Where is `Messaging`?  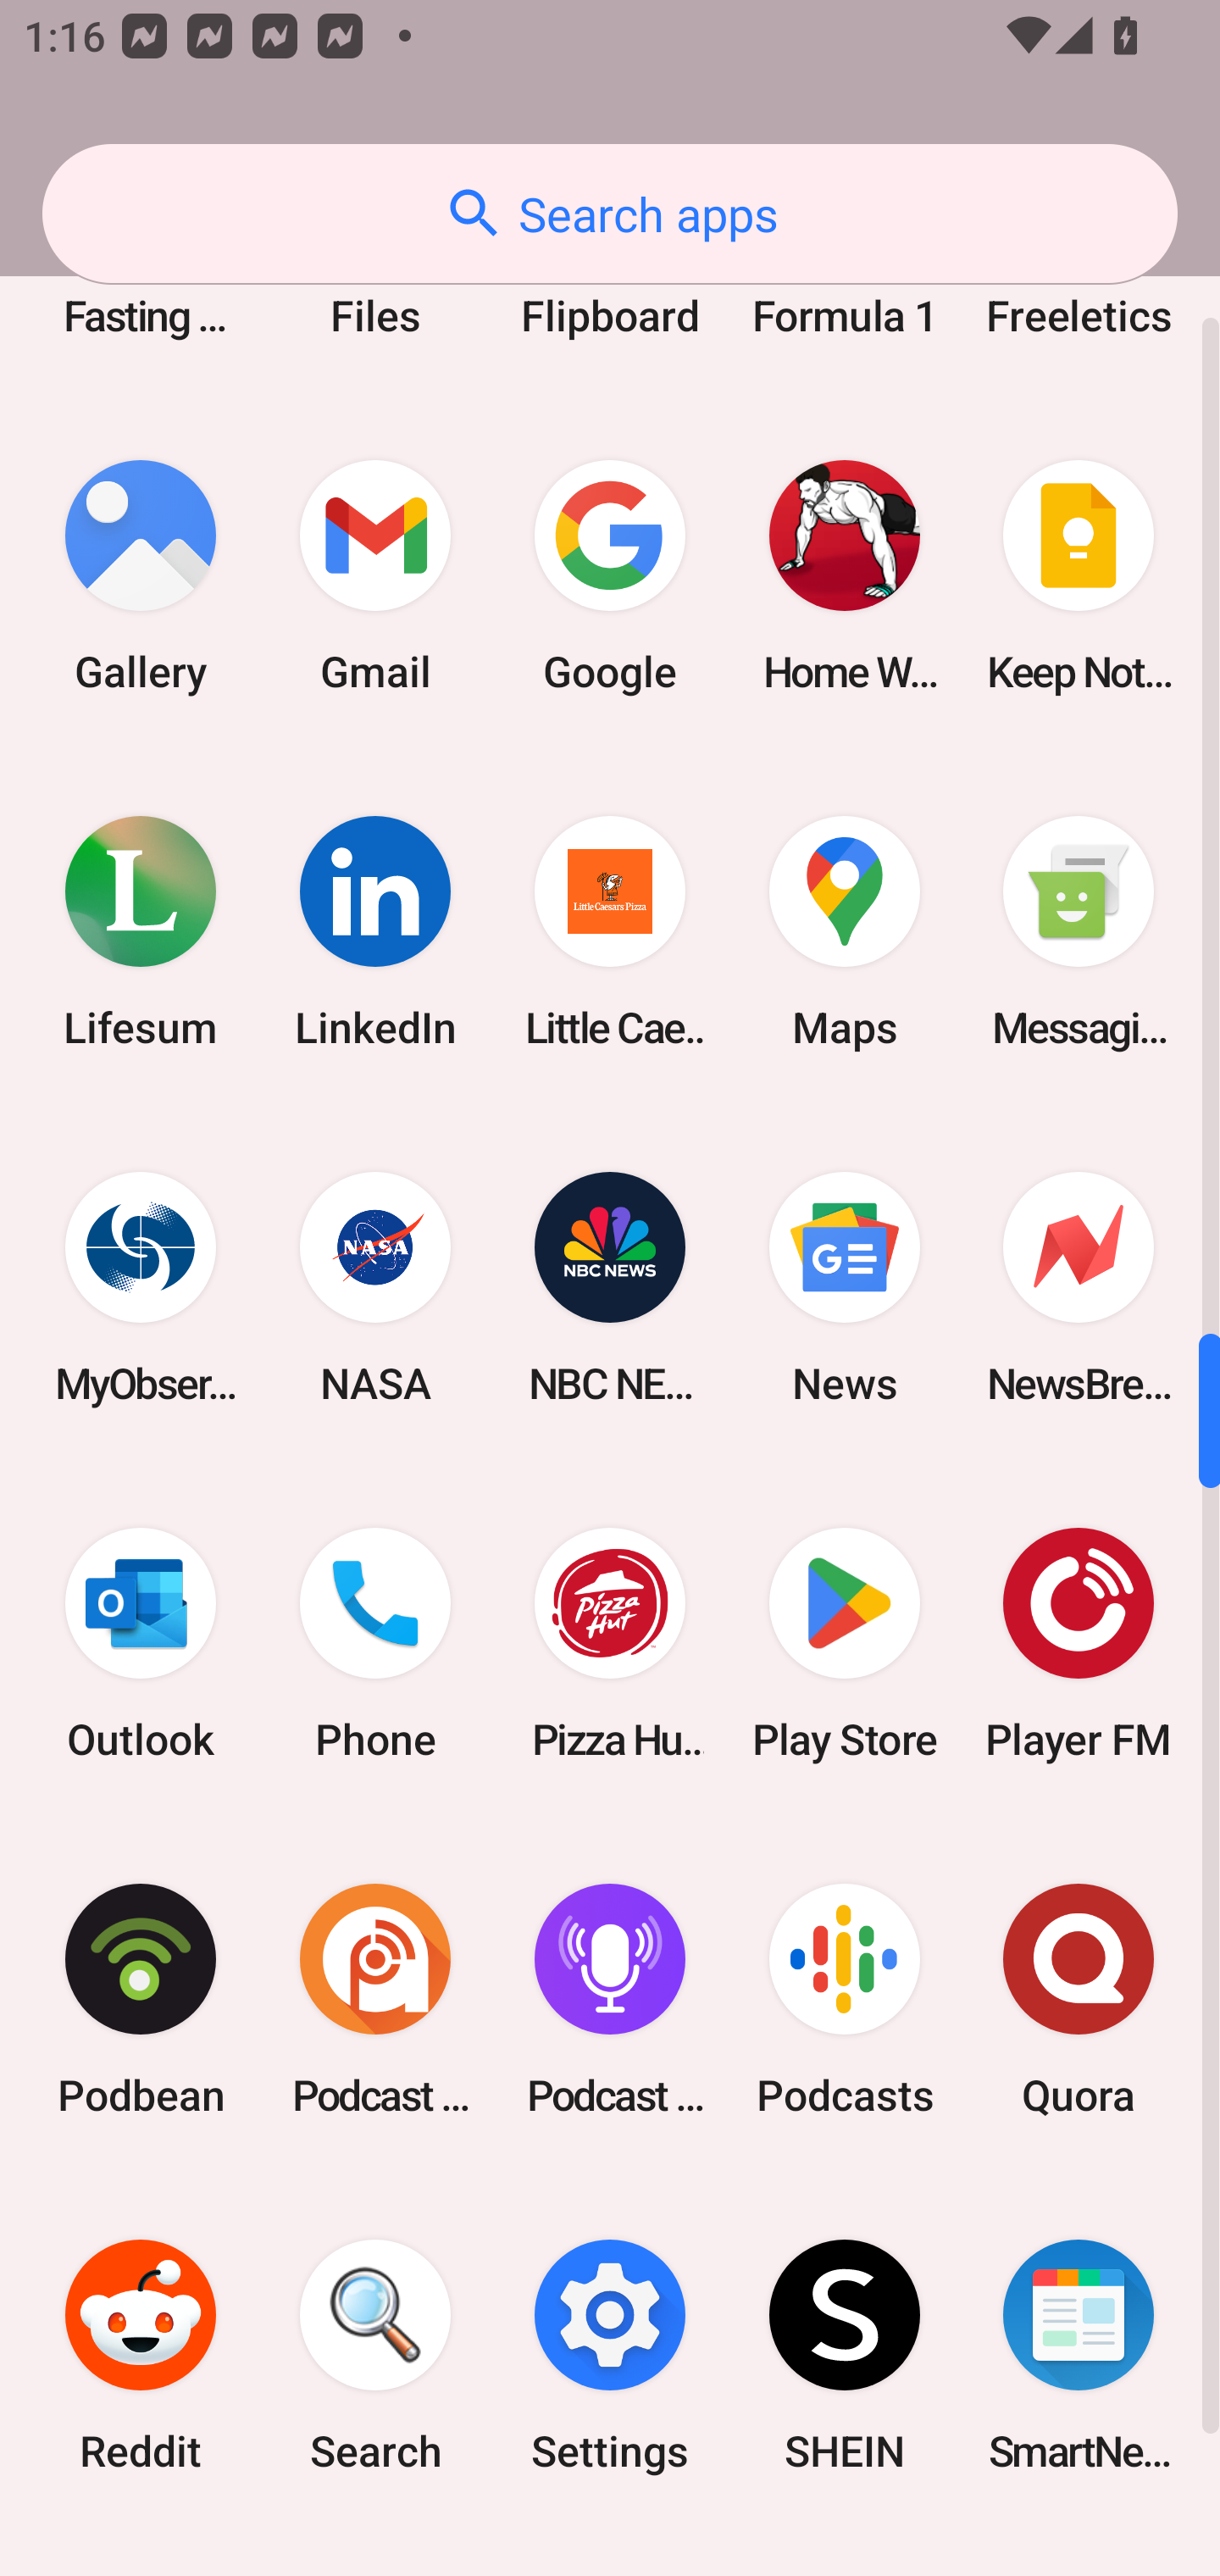 Messaging is located at coordinates (1079, 932).